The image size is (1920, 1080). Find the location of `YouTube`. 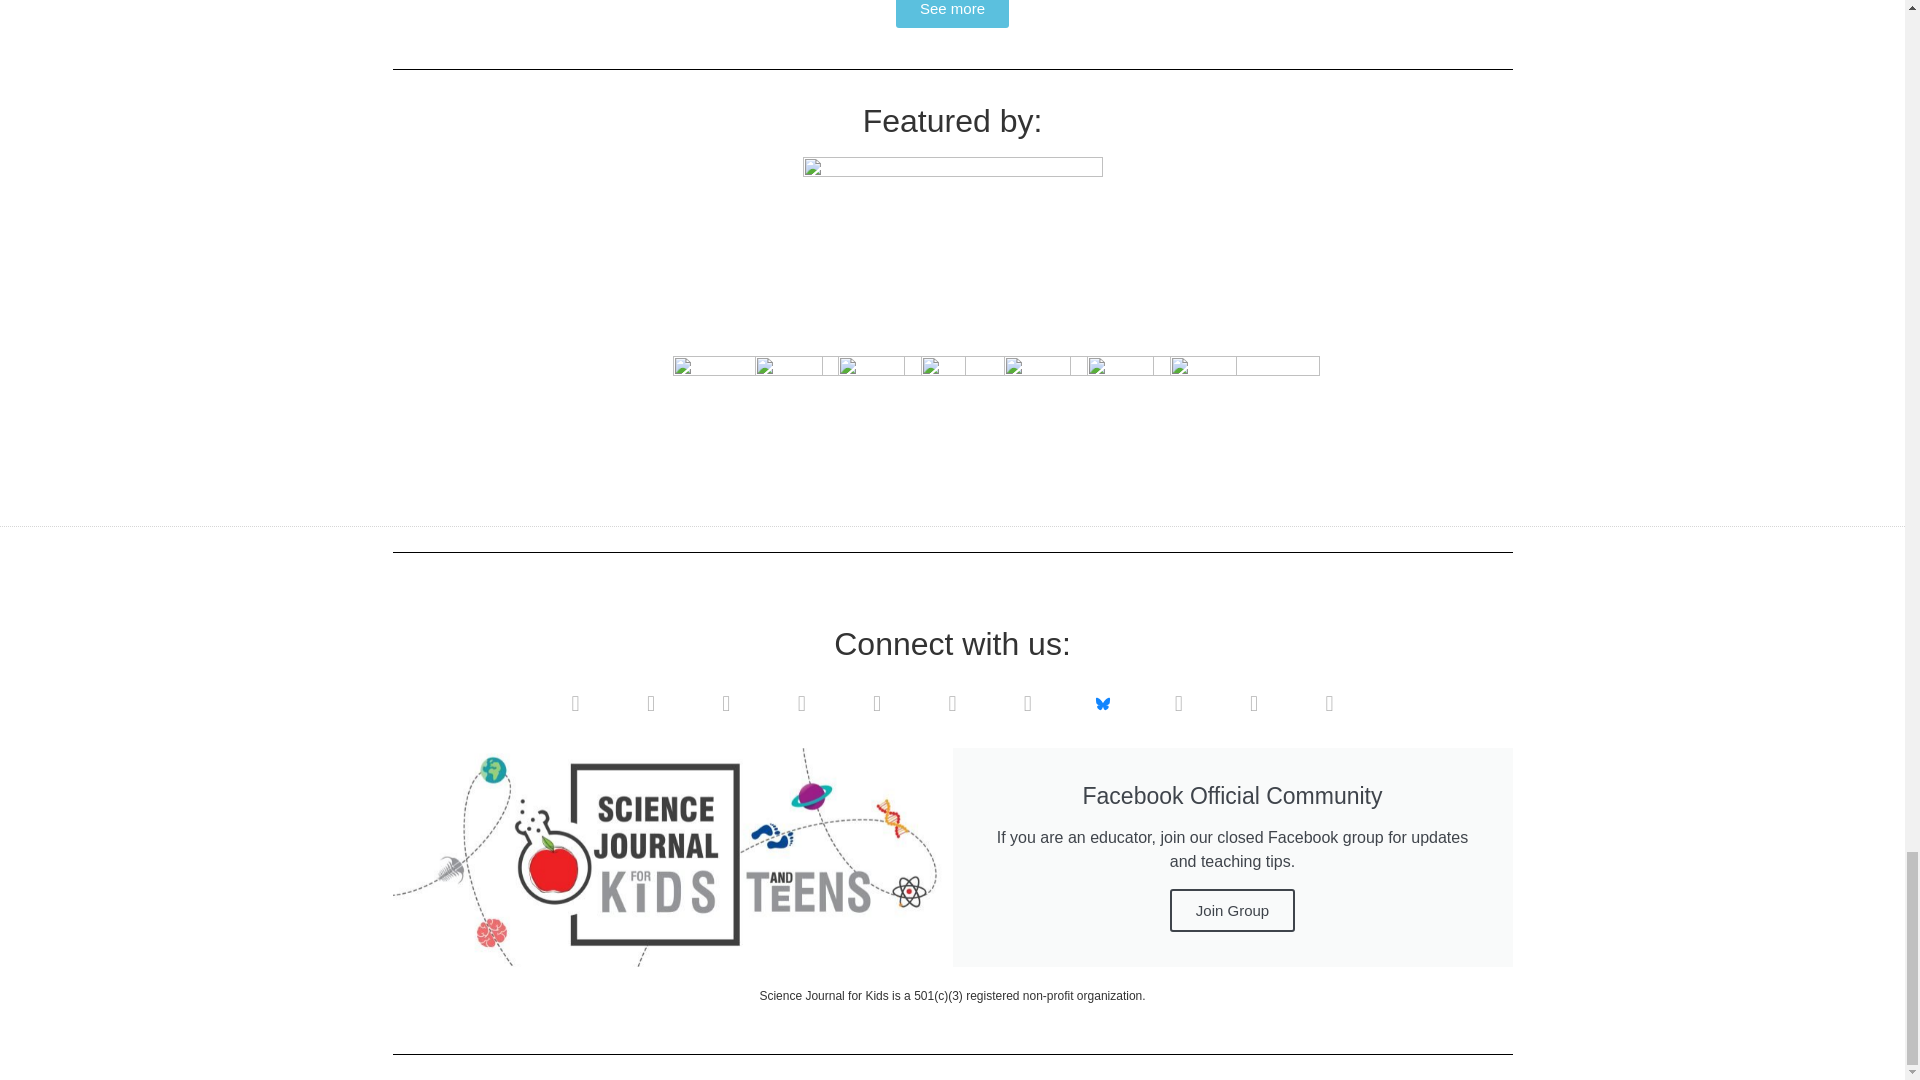

YouTube is located at coordinates (726, 704).